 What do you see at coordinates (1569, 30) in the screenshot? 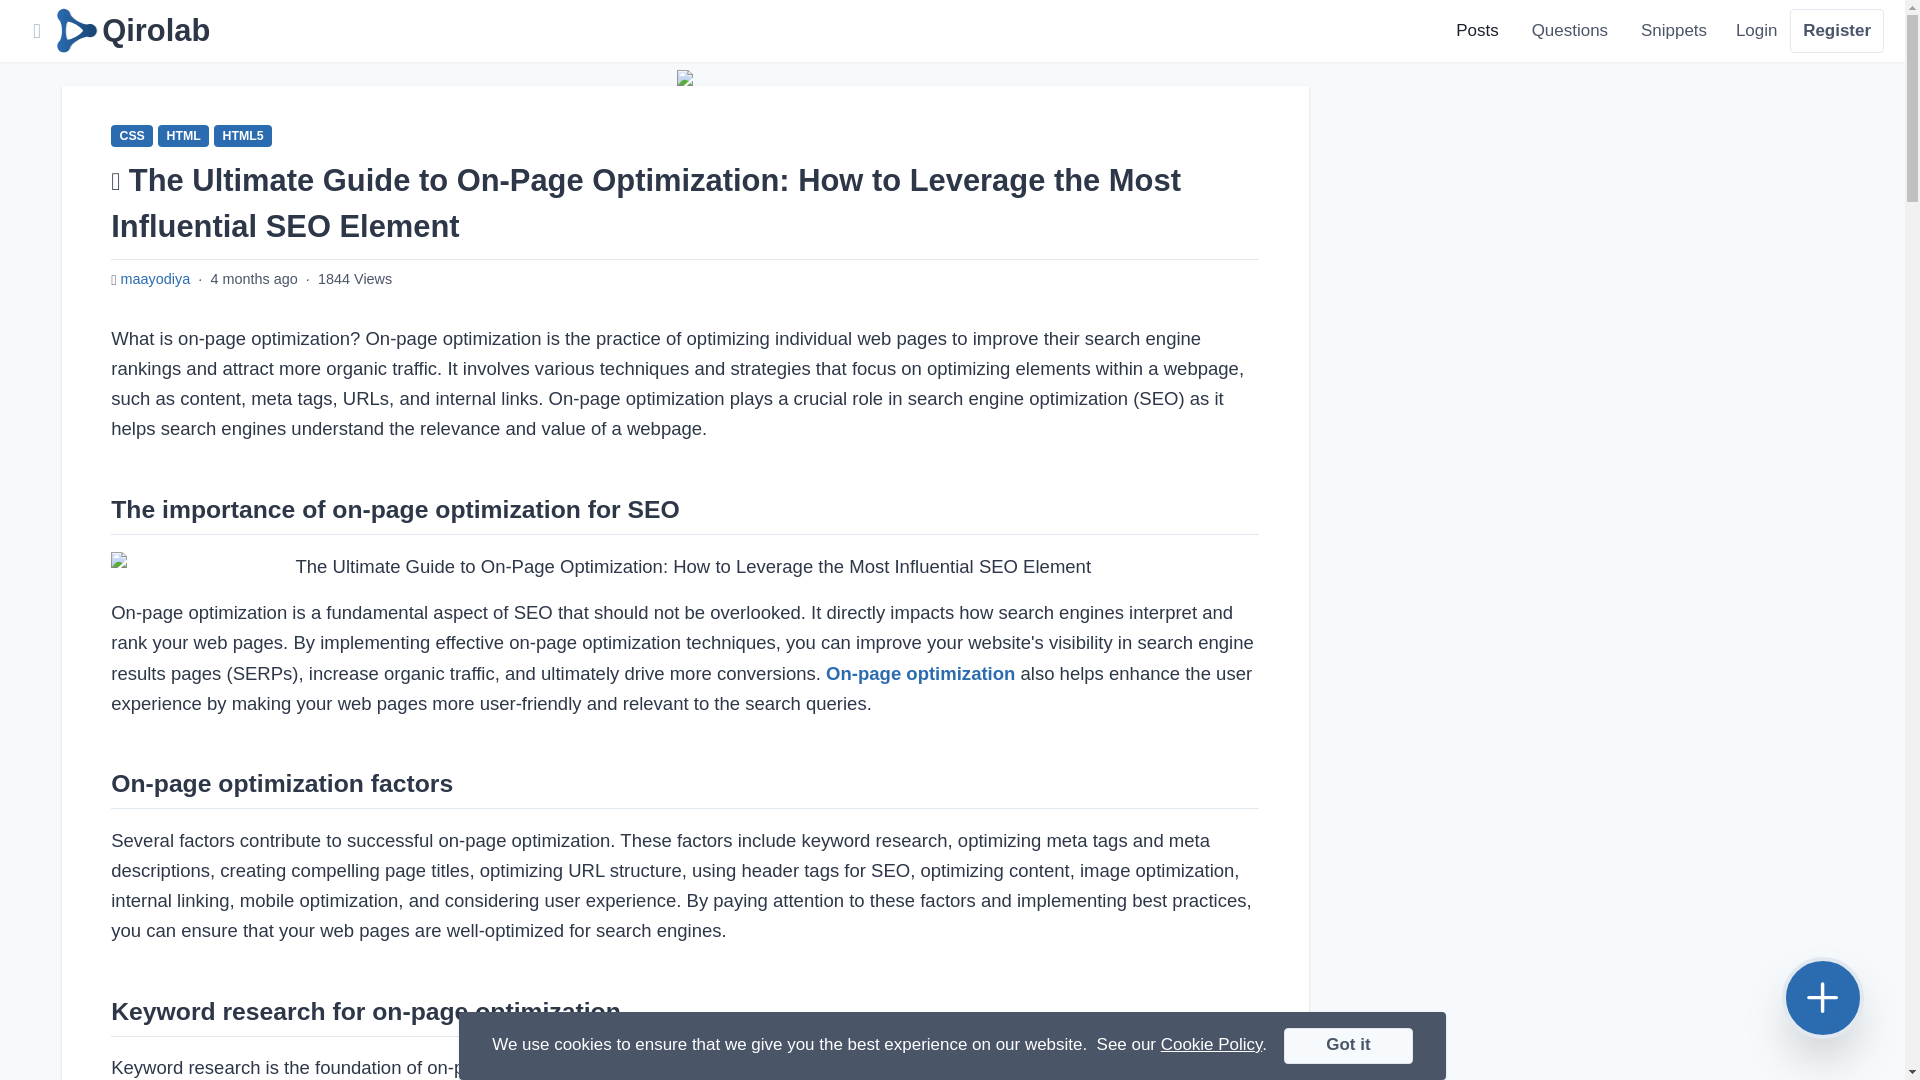
I see `Questions` at bounding box center [1569, 30].